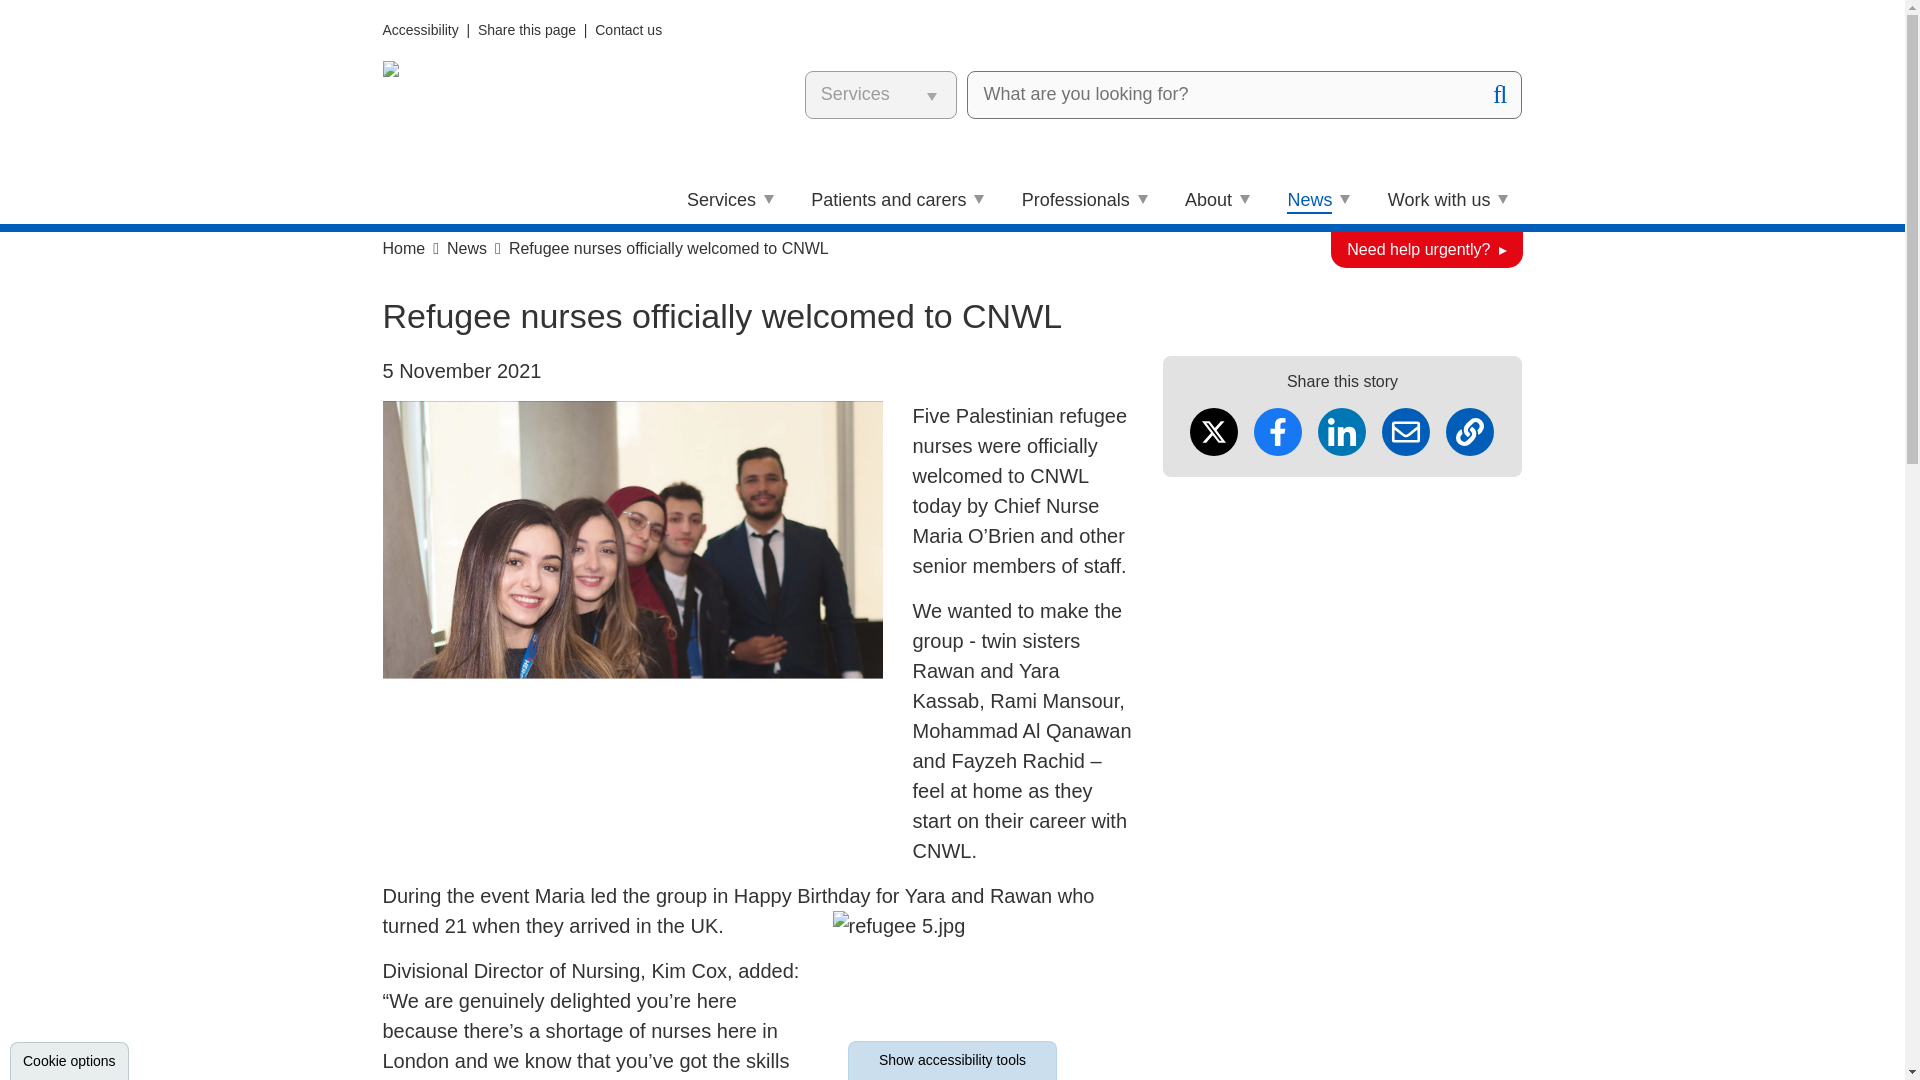 This screenshot has width=1920, height=1080. What do you see at coordinates (527, 29) in the screenshot?
I see `Share this page` at bounding box center [527, 29].